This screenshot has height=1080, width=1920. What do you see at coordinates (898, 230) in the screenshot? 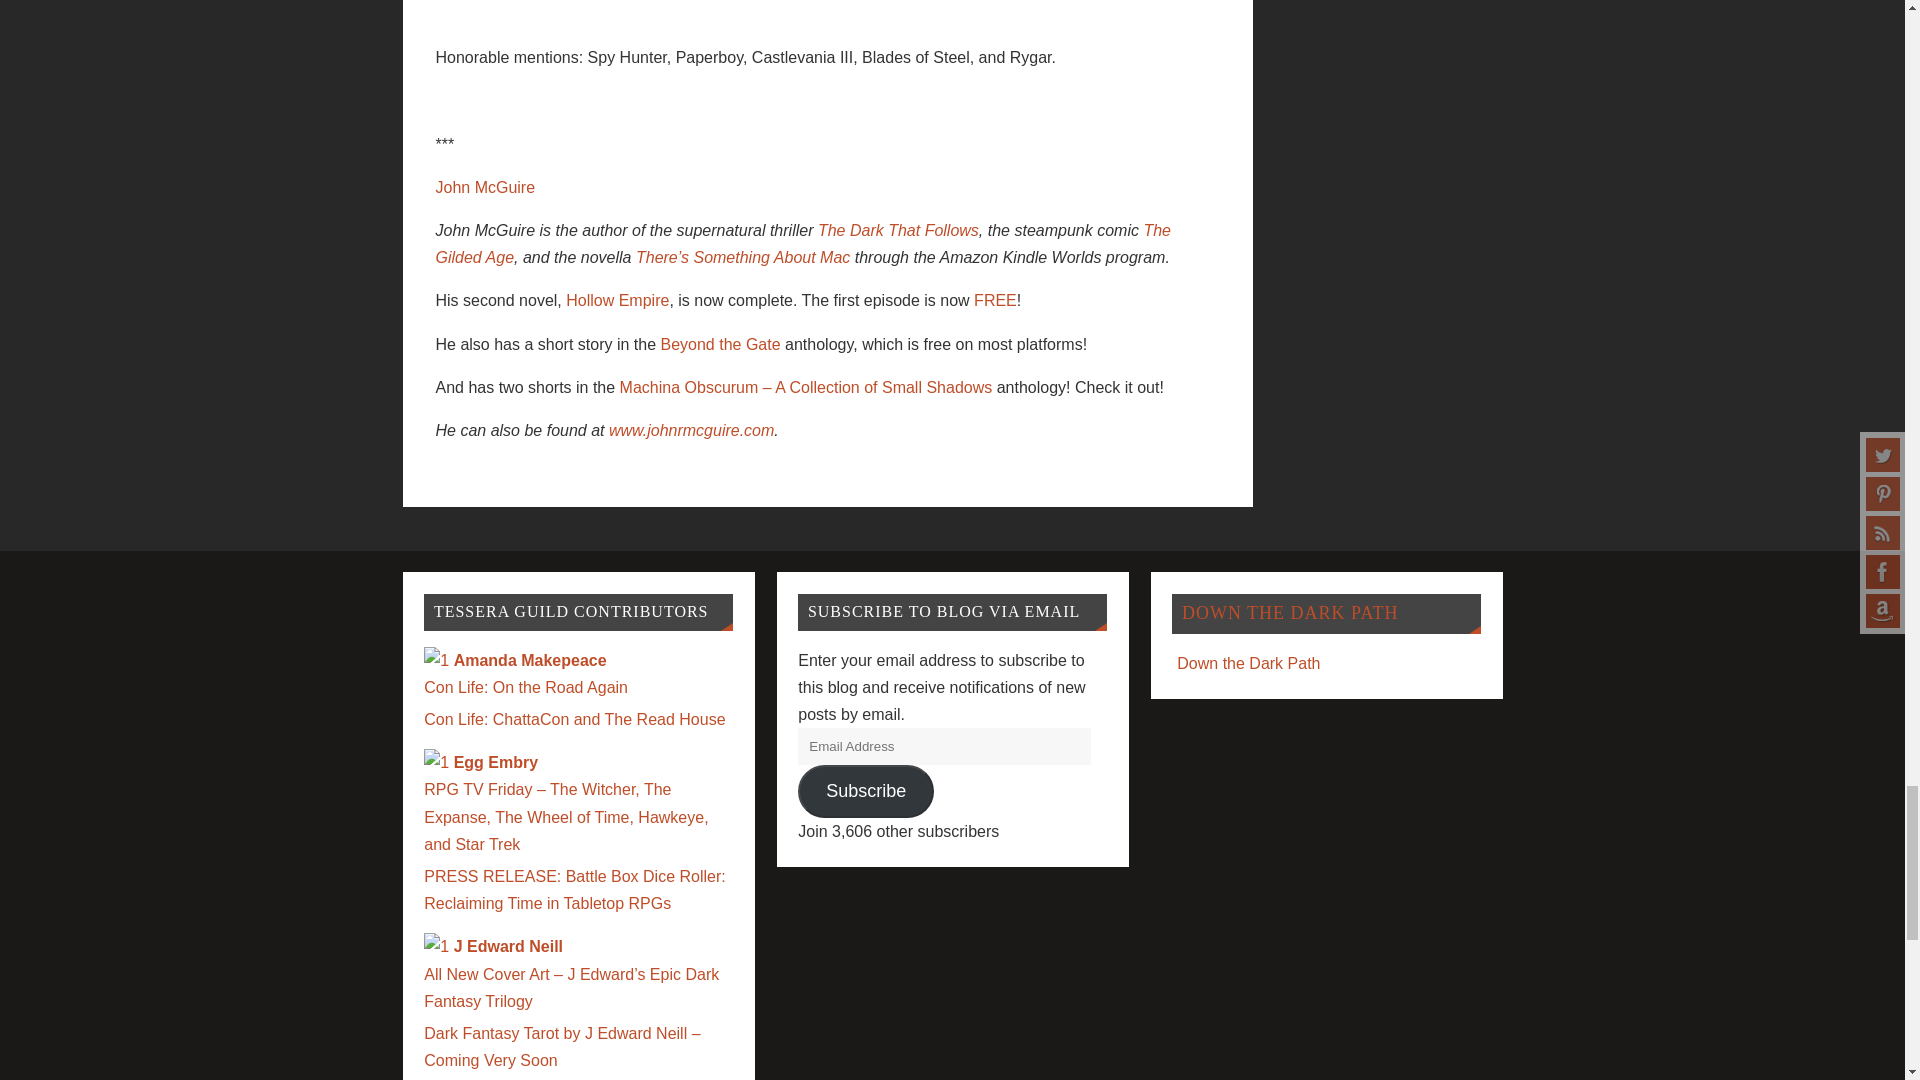
I see `The Dark That Follows` at bounding box center [898, 230].